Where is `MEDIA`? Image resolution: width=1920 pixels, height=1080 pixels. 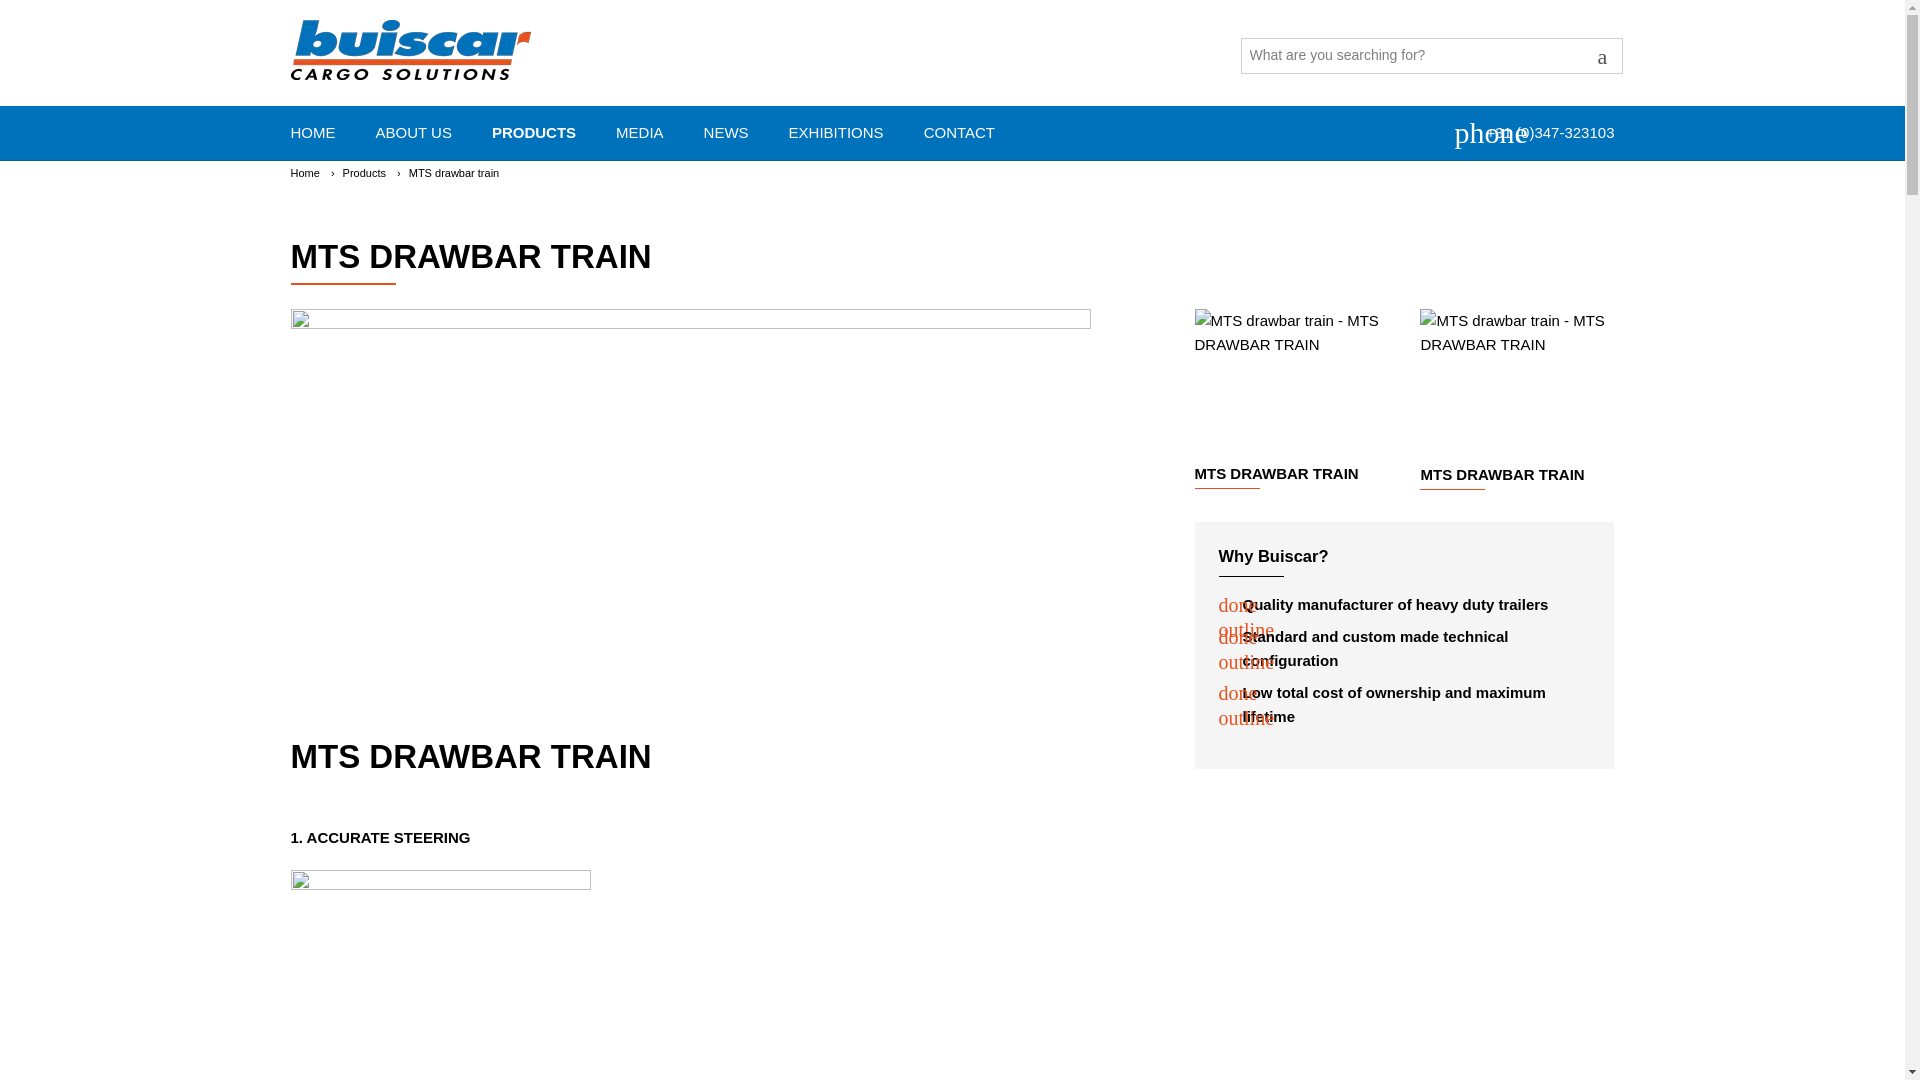 MEDIA is located at coordinates (304, 173).